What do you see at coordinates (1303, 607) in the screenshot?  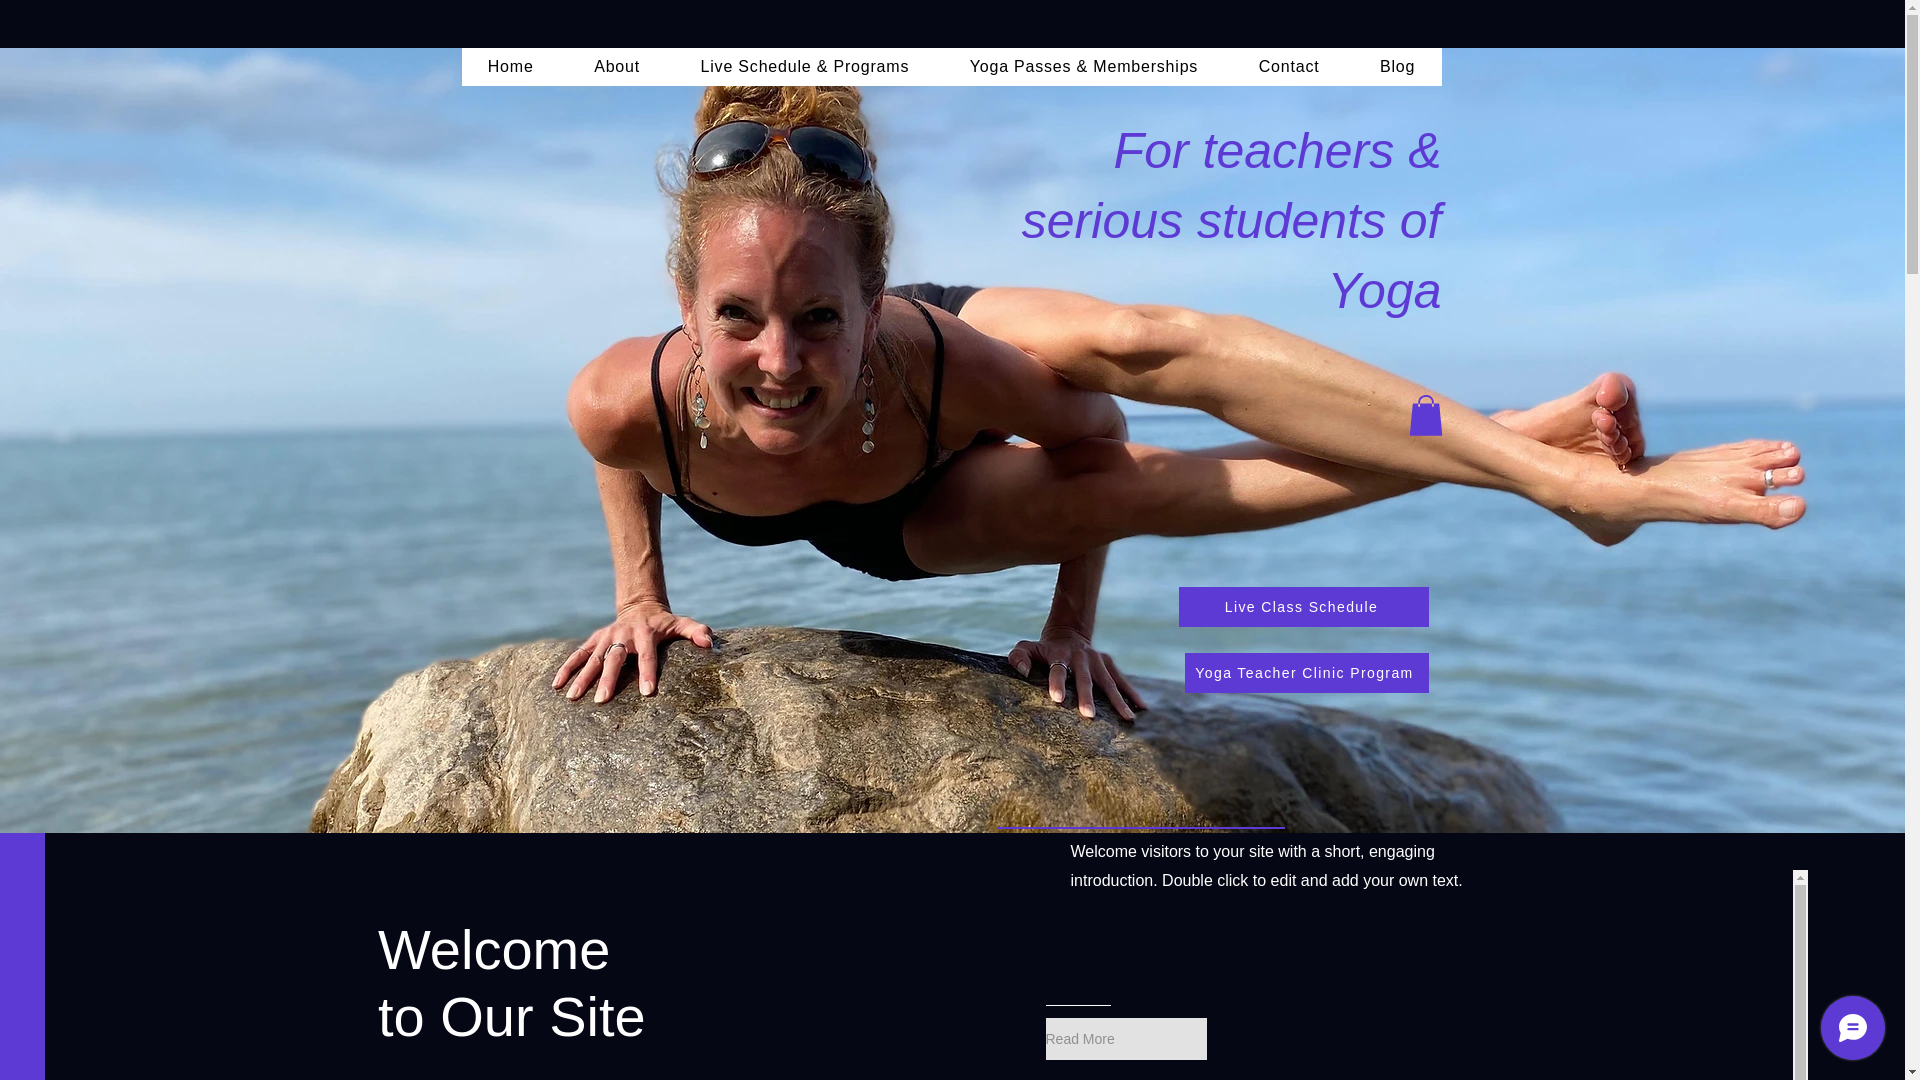 I see `Live Class Schedule` at bounding box center [1303, 607].